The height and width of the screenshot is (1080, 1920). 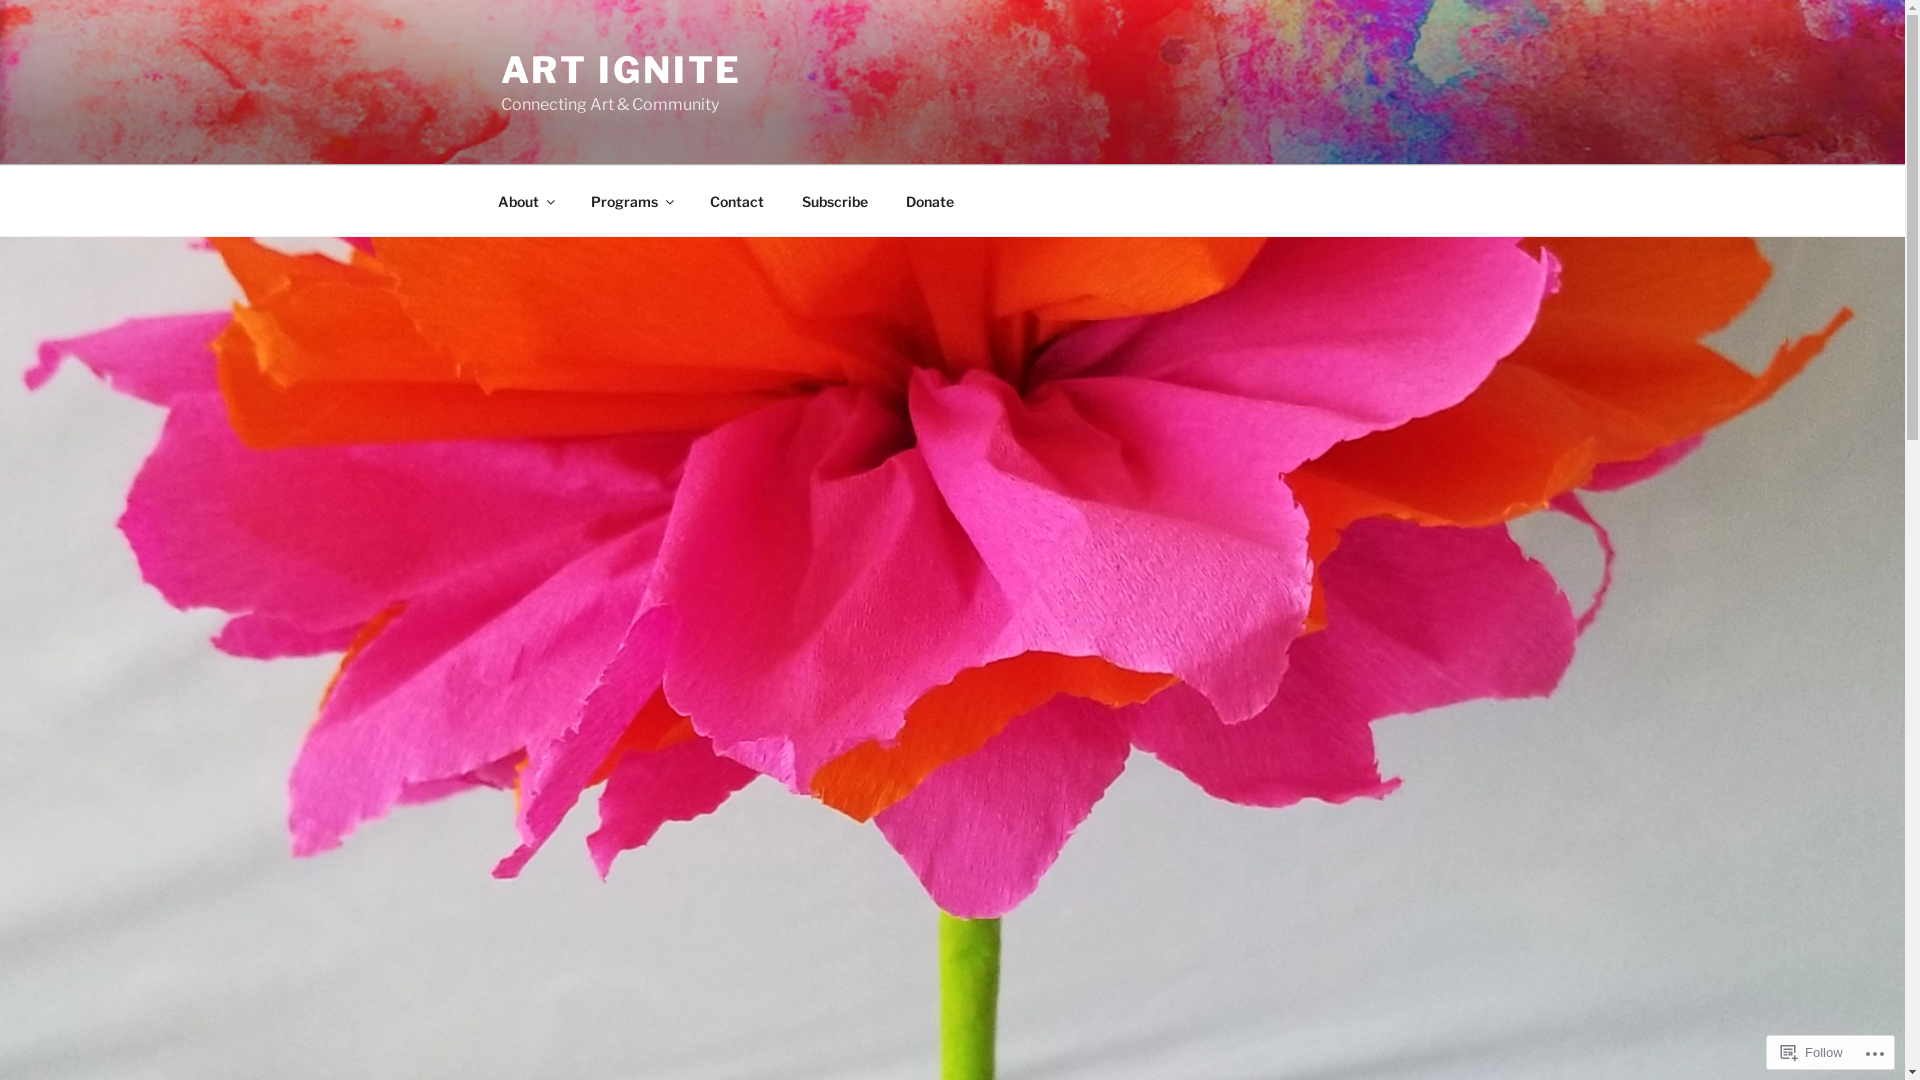 What do you see at coordinates (621, 70) in the screenshot?
I see `ART IGNITE` at bounding box center [621, 70].